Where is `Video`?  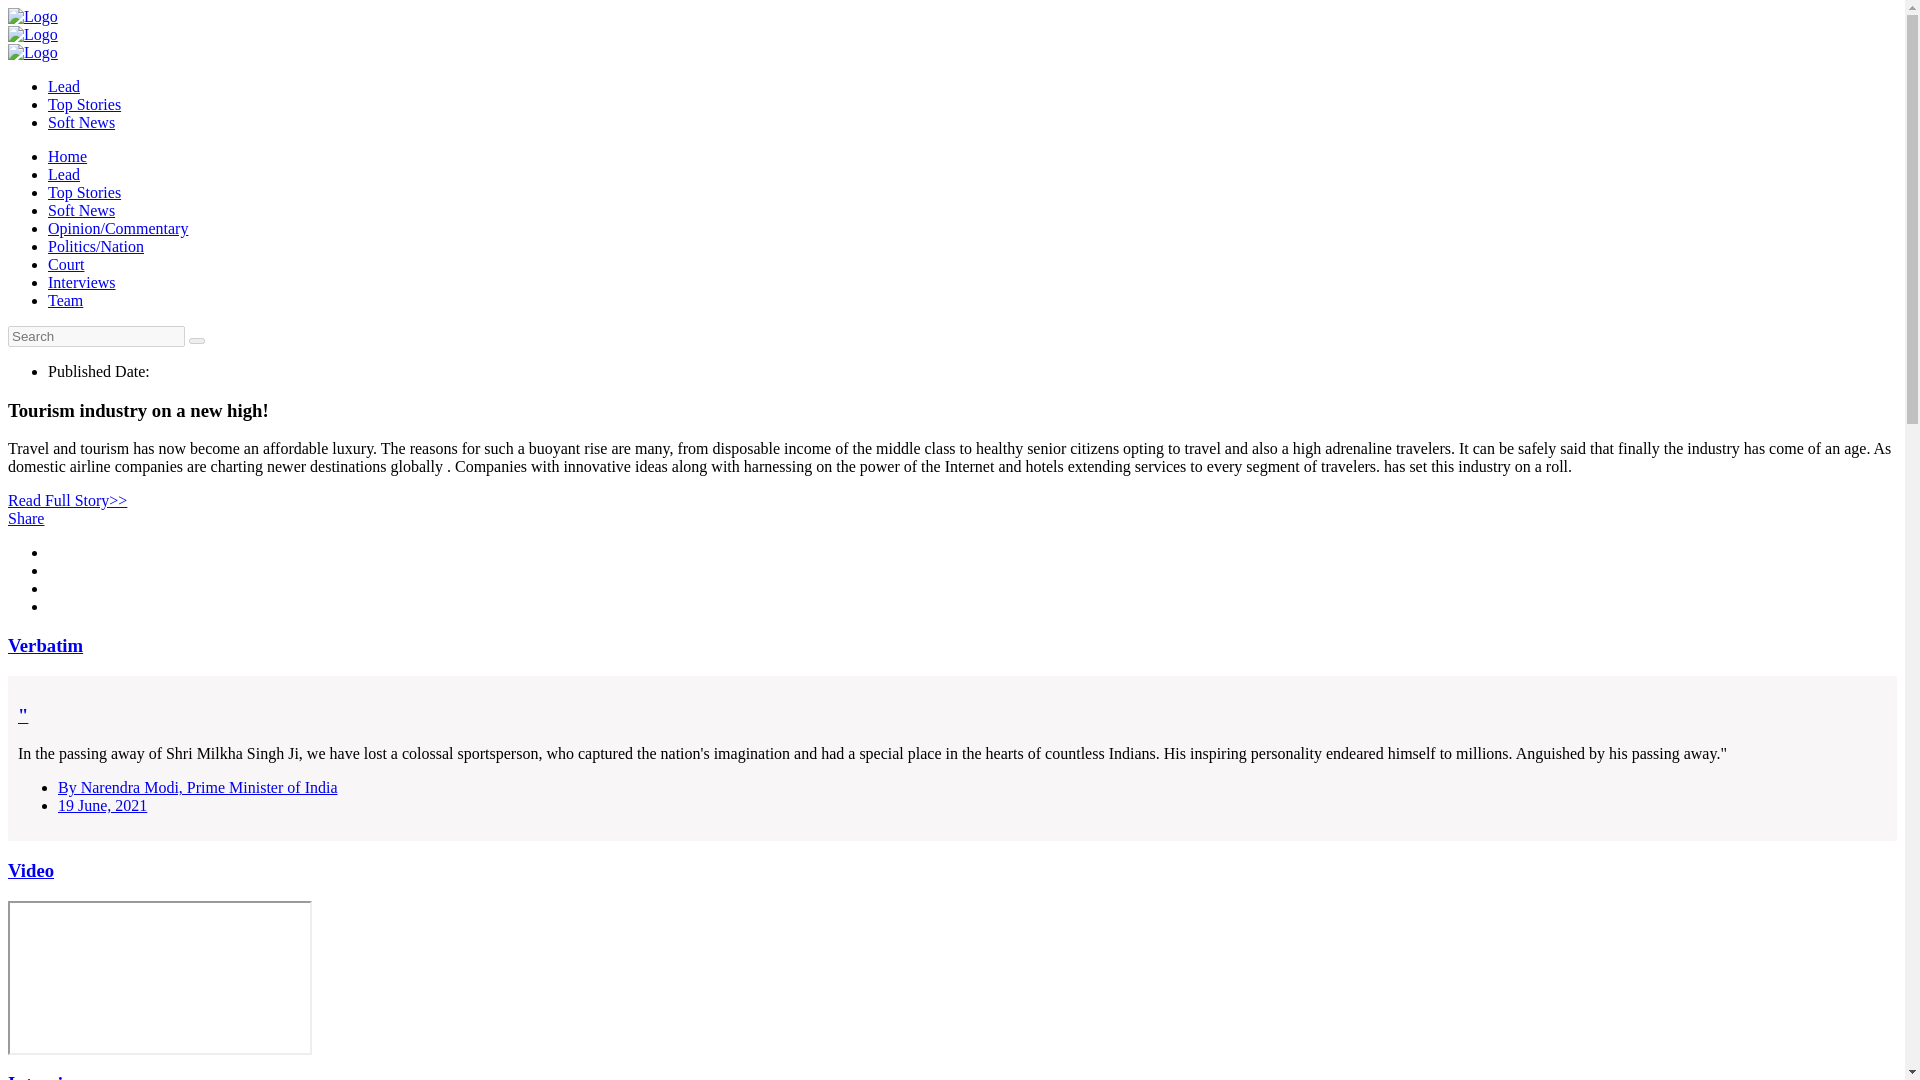
Video is located at coordinates (30, 870).